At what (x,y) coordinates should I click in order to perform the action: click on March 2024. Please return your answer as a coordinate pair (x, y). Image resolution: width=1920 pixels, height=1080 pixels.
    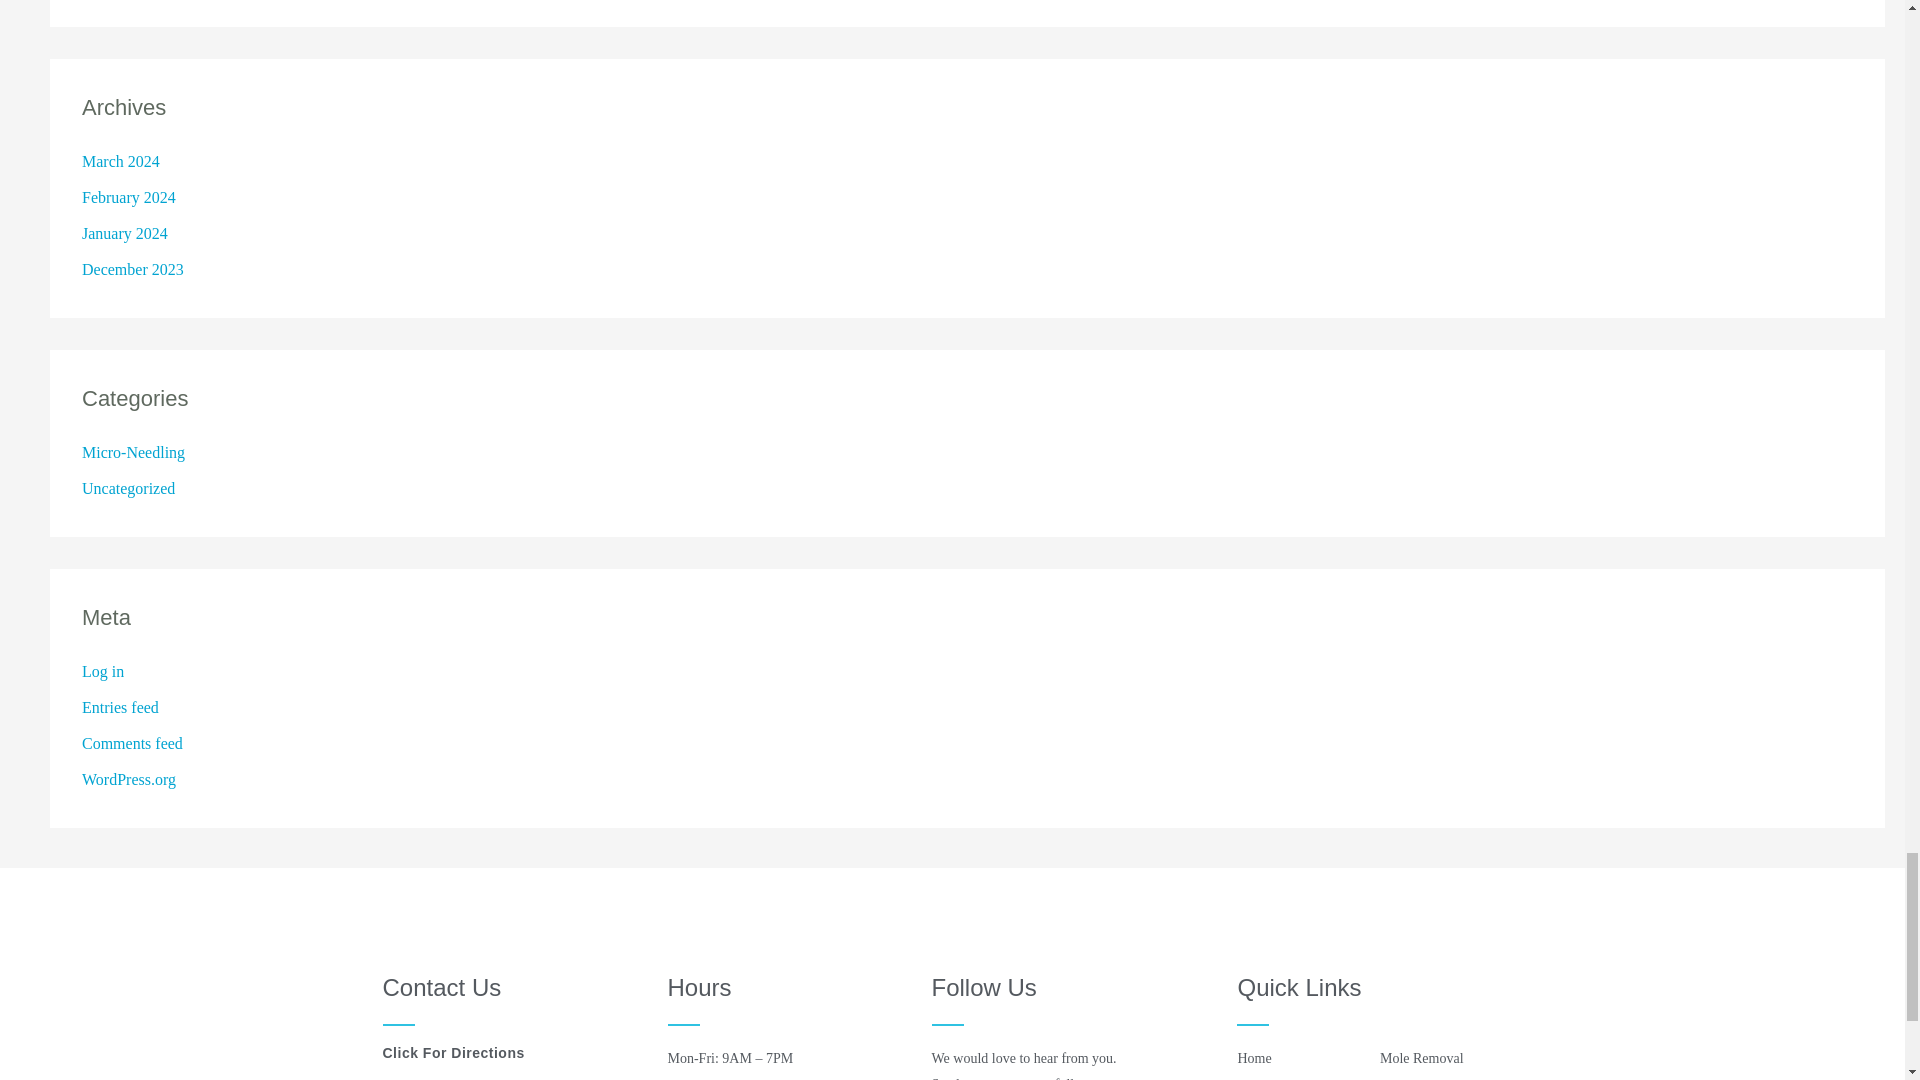
    Looking at the image, I should click on (120, 161).